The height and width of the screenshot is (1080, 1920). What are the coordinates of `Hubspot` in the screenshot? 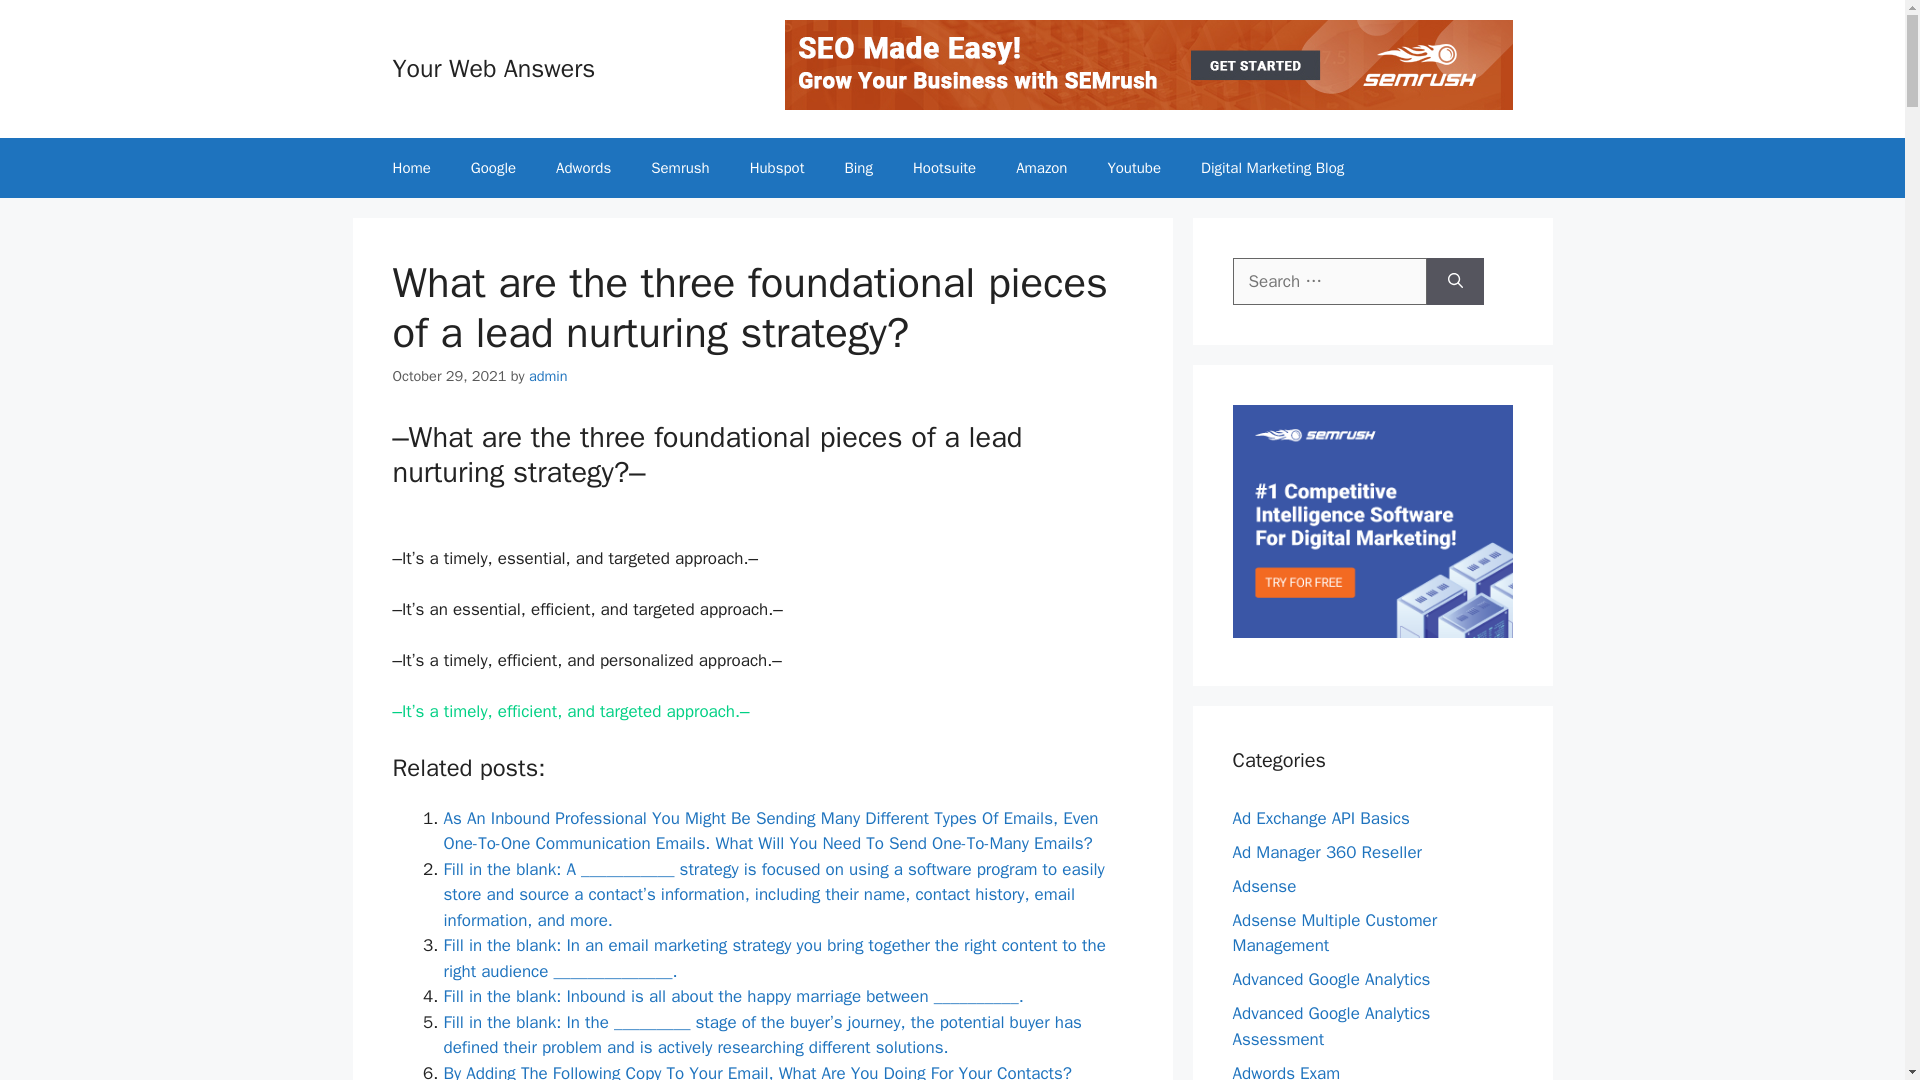 It's located at (777, 168).